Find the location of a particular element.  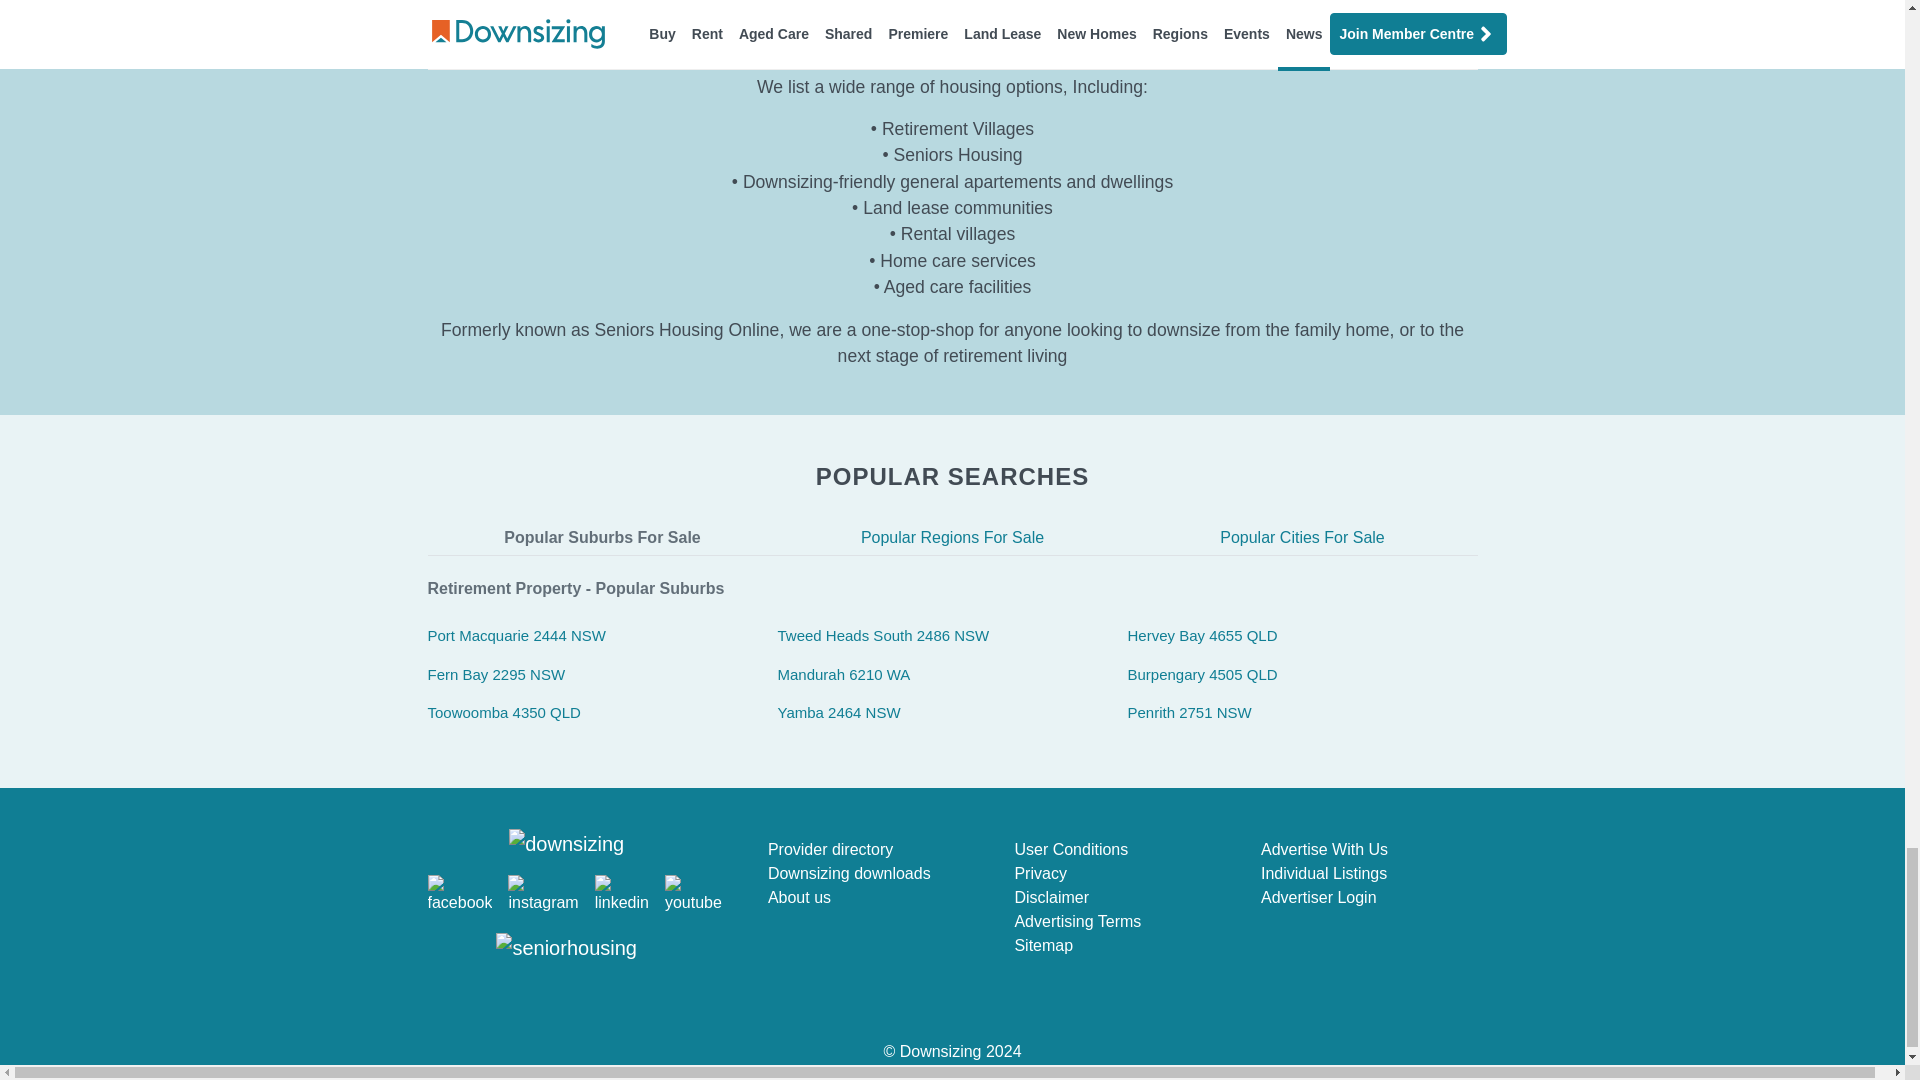

Downsizing is located at coordinates (952, 1051).